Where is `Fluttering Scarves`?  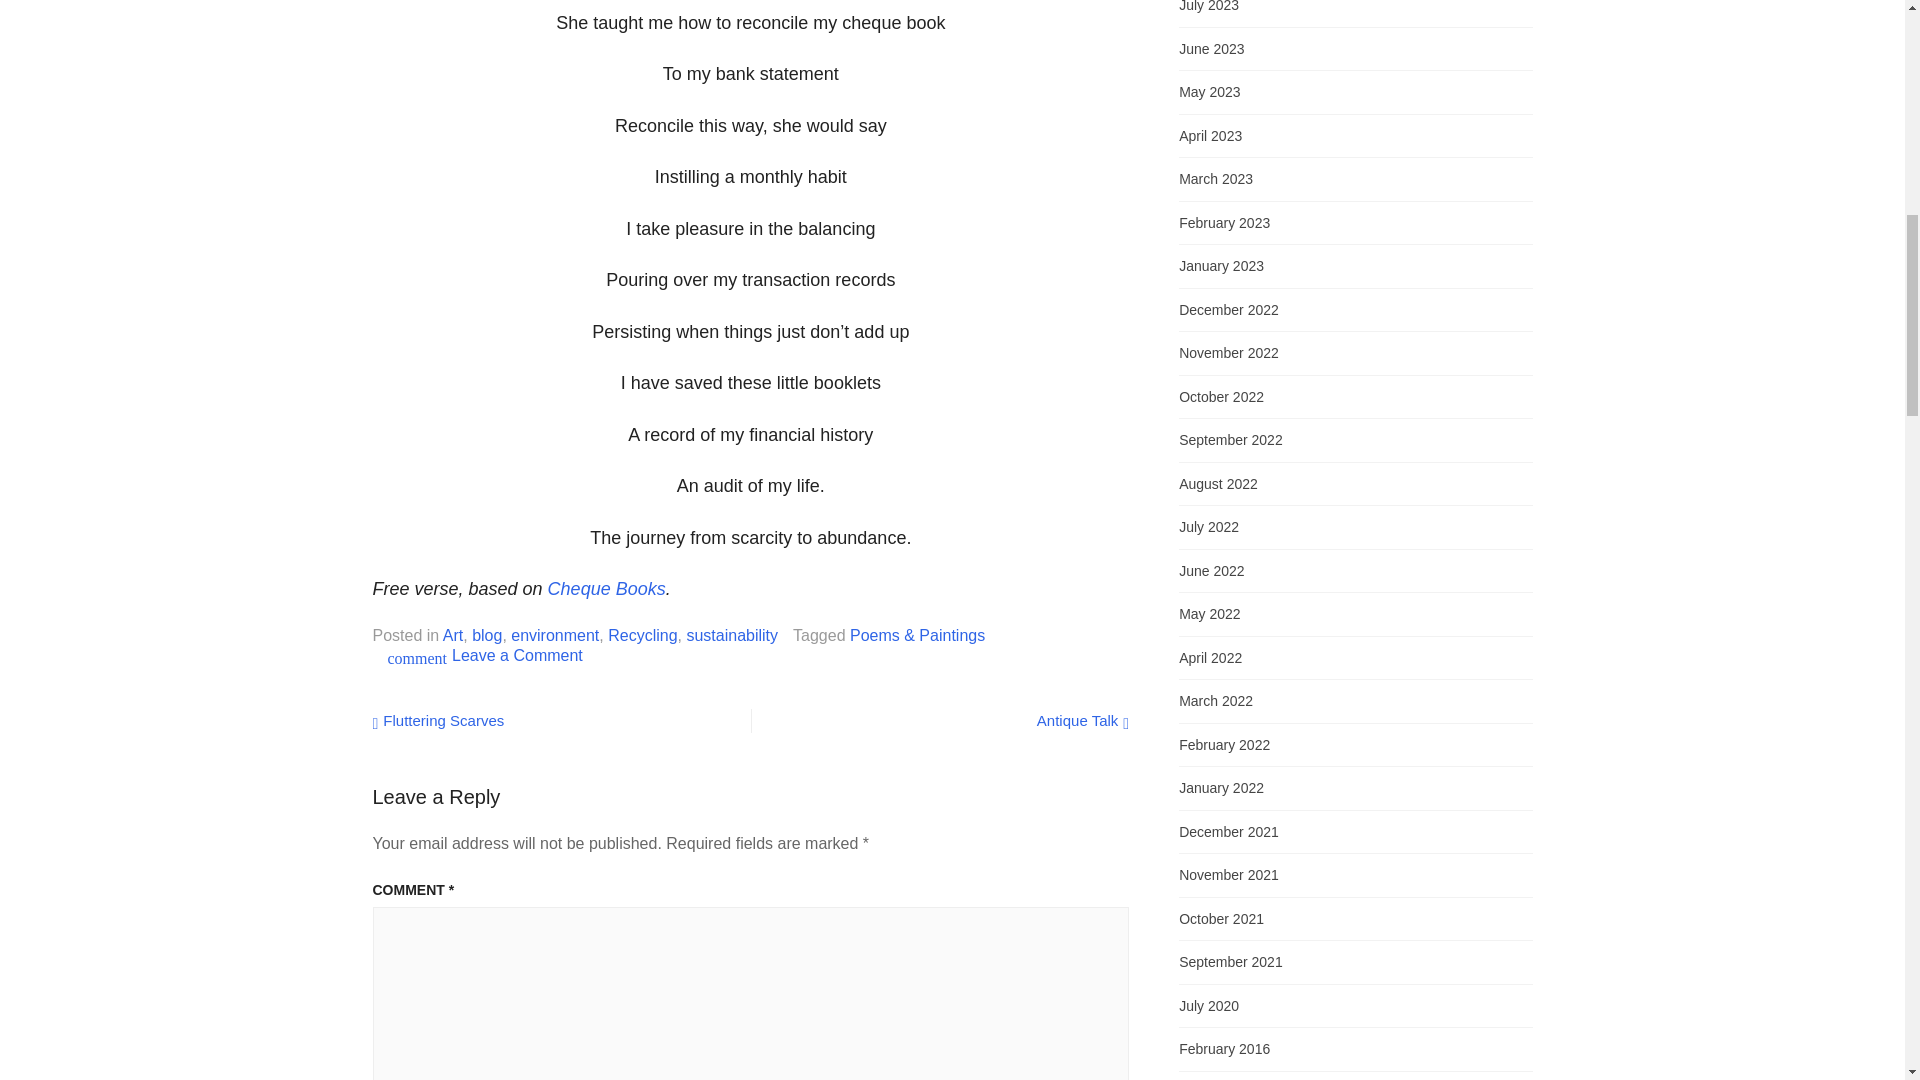 Fluttering Scarves is located at coordinates (438, 720).